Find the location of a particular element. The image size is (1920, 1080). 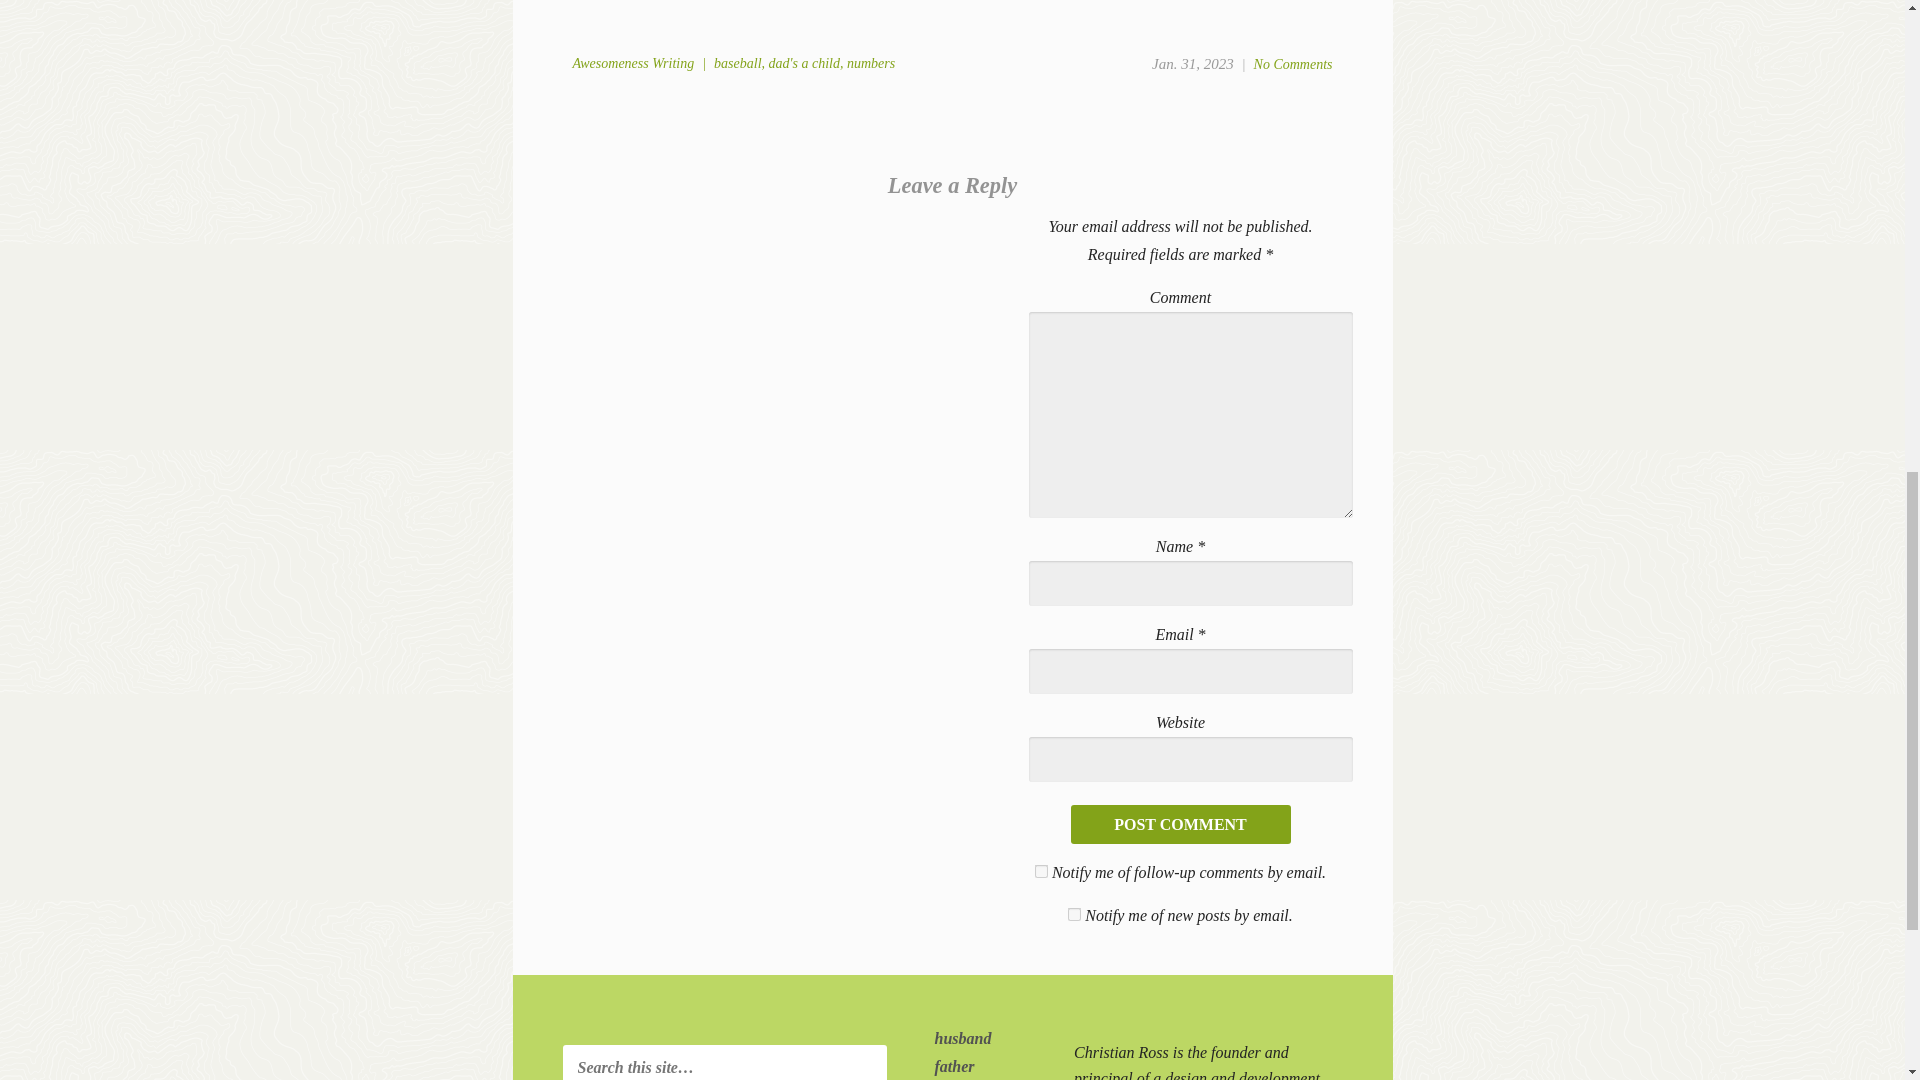

dad's a child is located at coordinates (804, 64).